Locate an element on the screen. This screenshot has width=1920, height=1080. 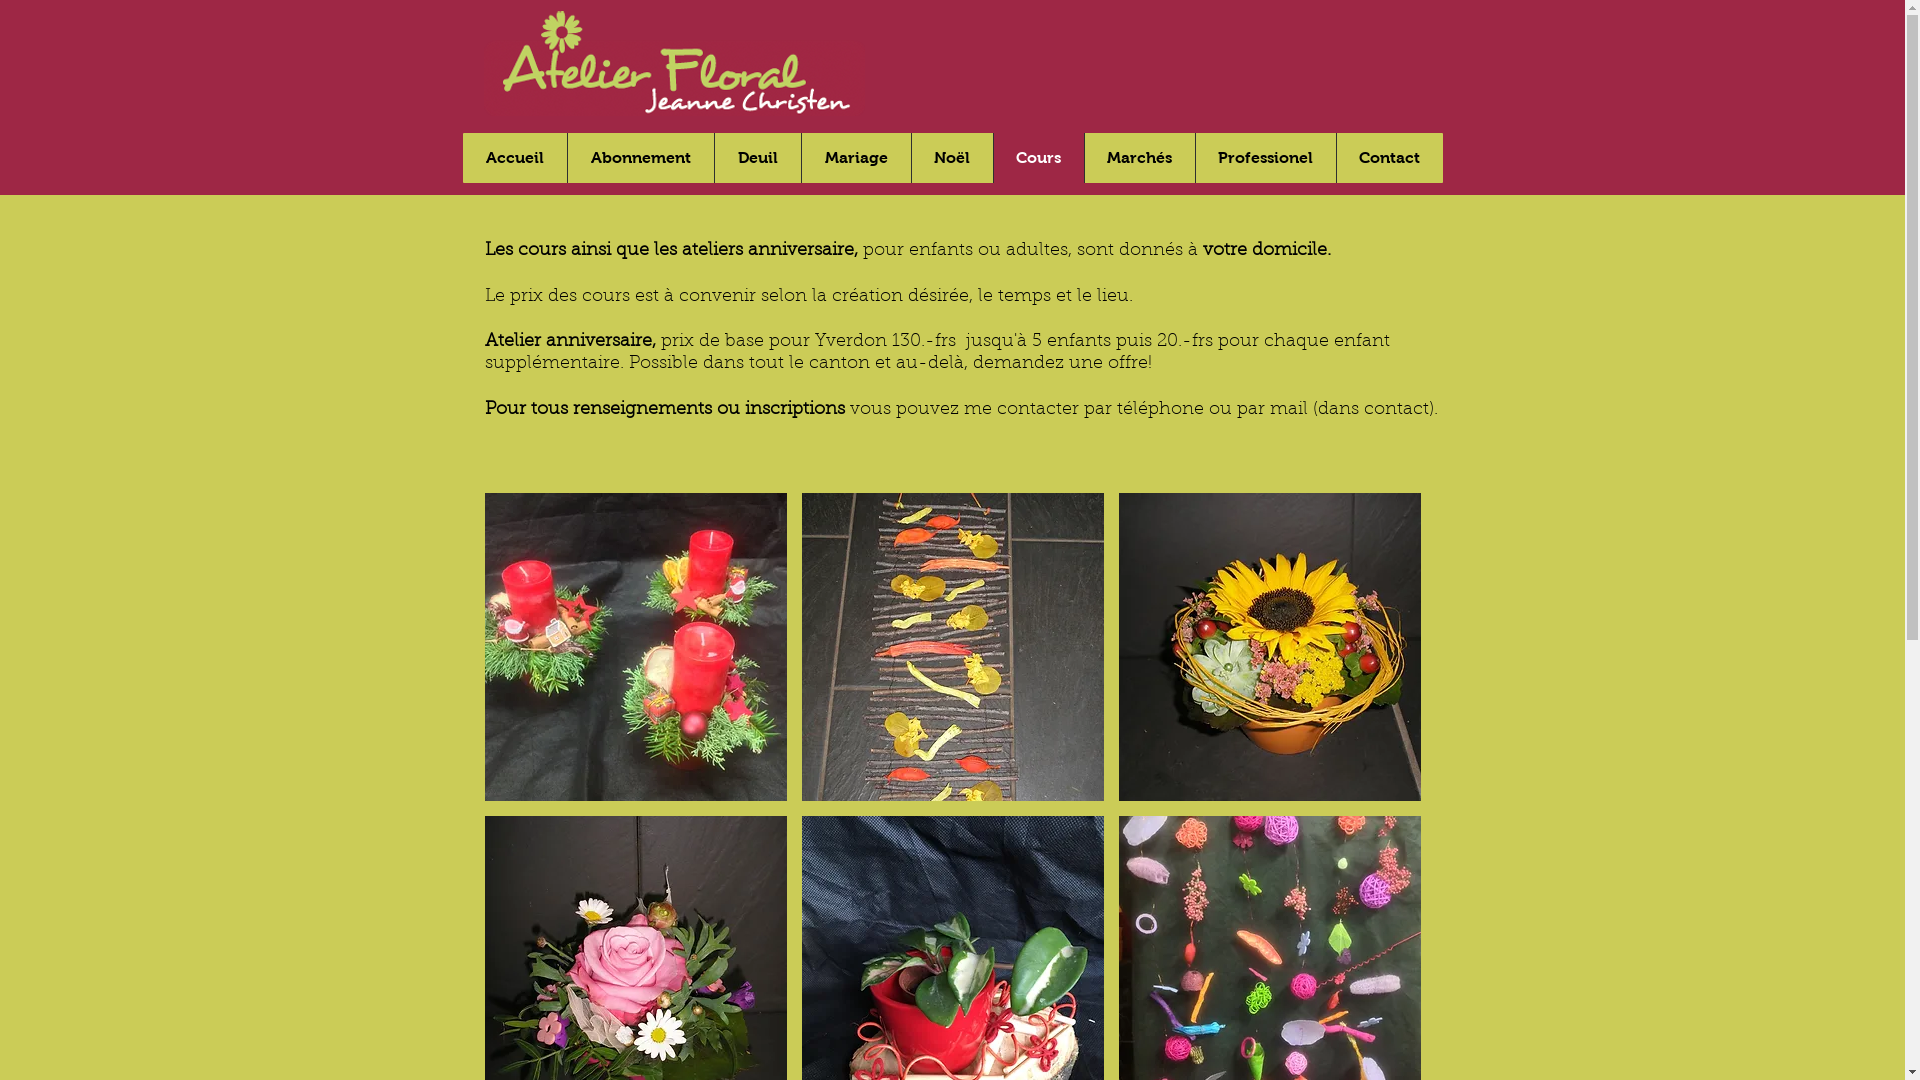
Bouton J'aime Facebook is located at coordinates (1350, 35).